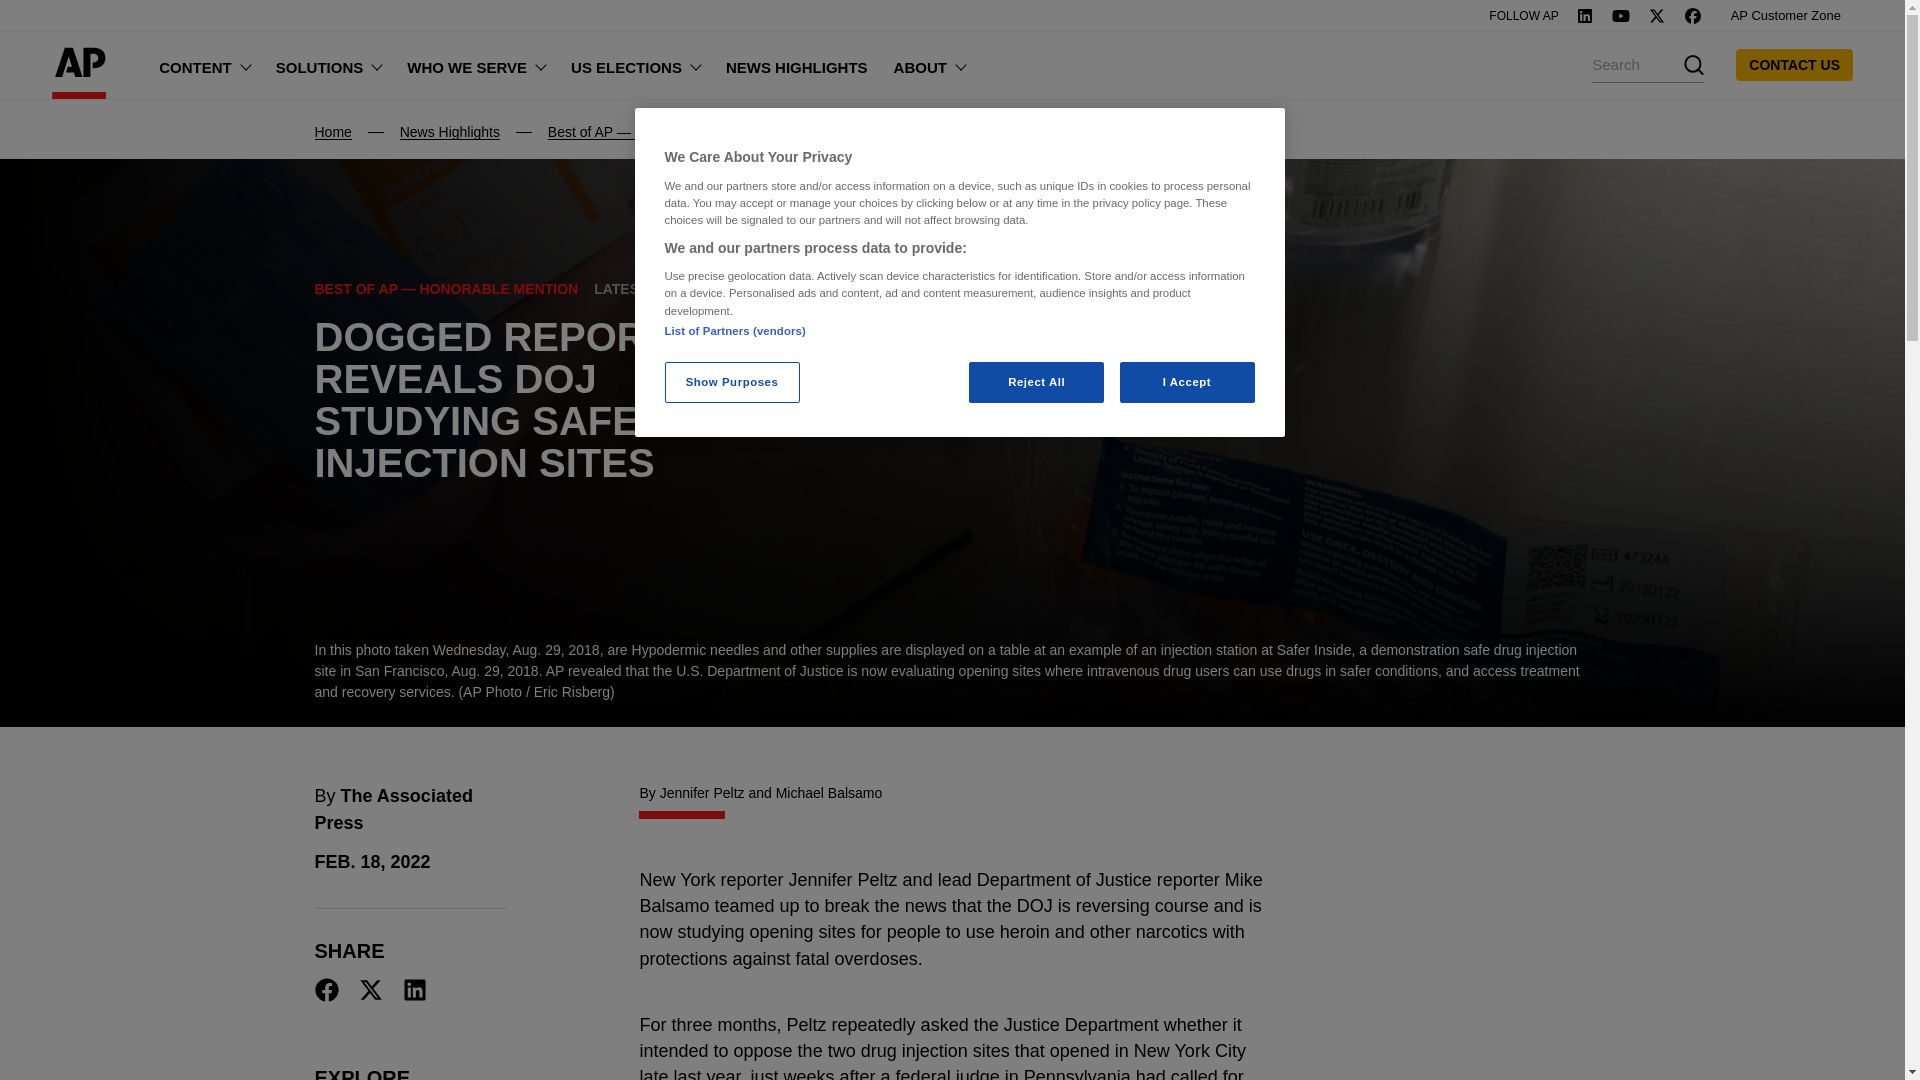 The width and height of the screenshot is (1920, 1080). What do you see at coordinates (326, 990) in the screenshot?
I see `Share on Facebook` at bounding box center [326, 990].